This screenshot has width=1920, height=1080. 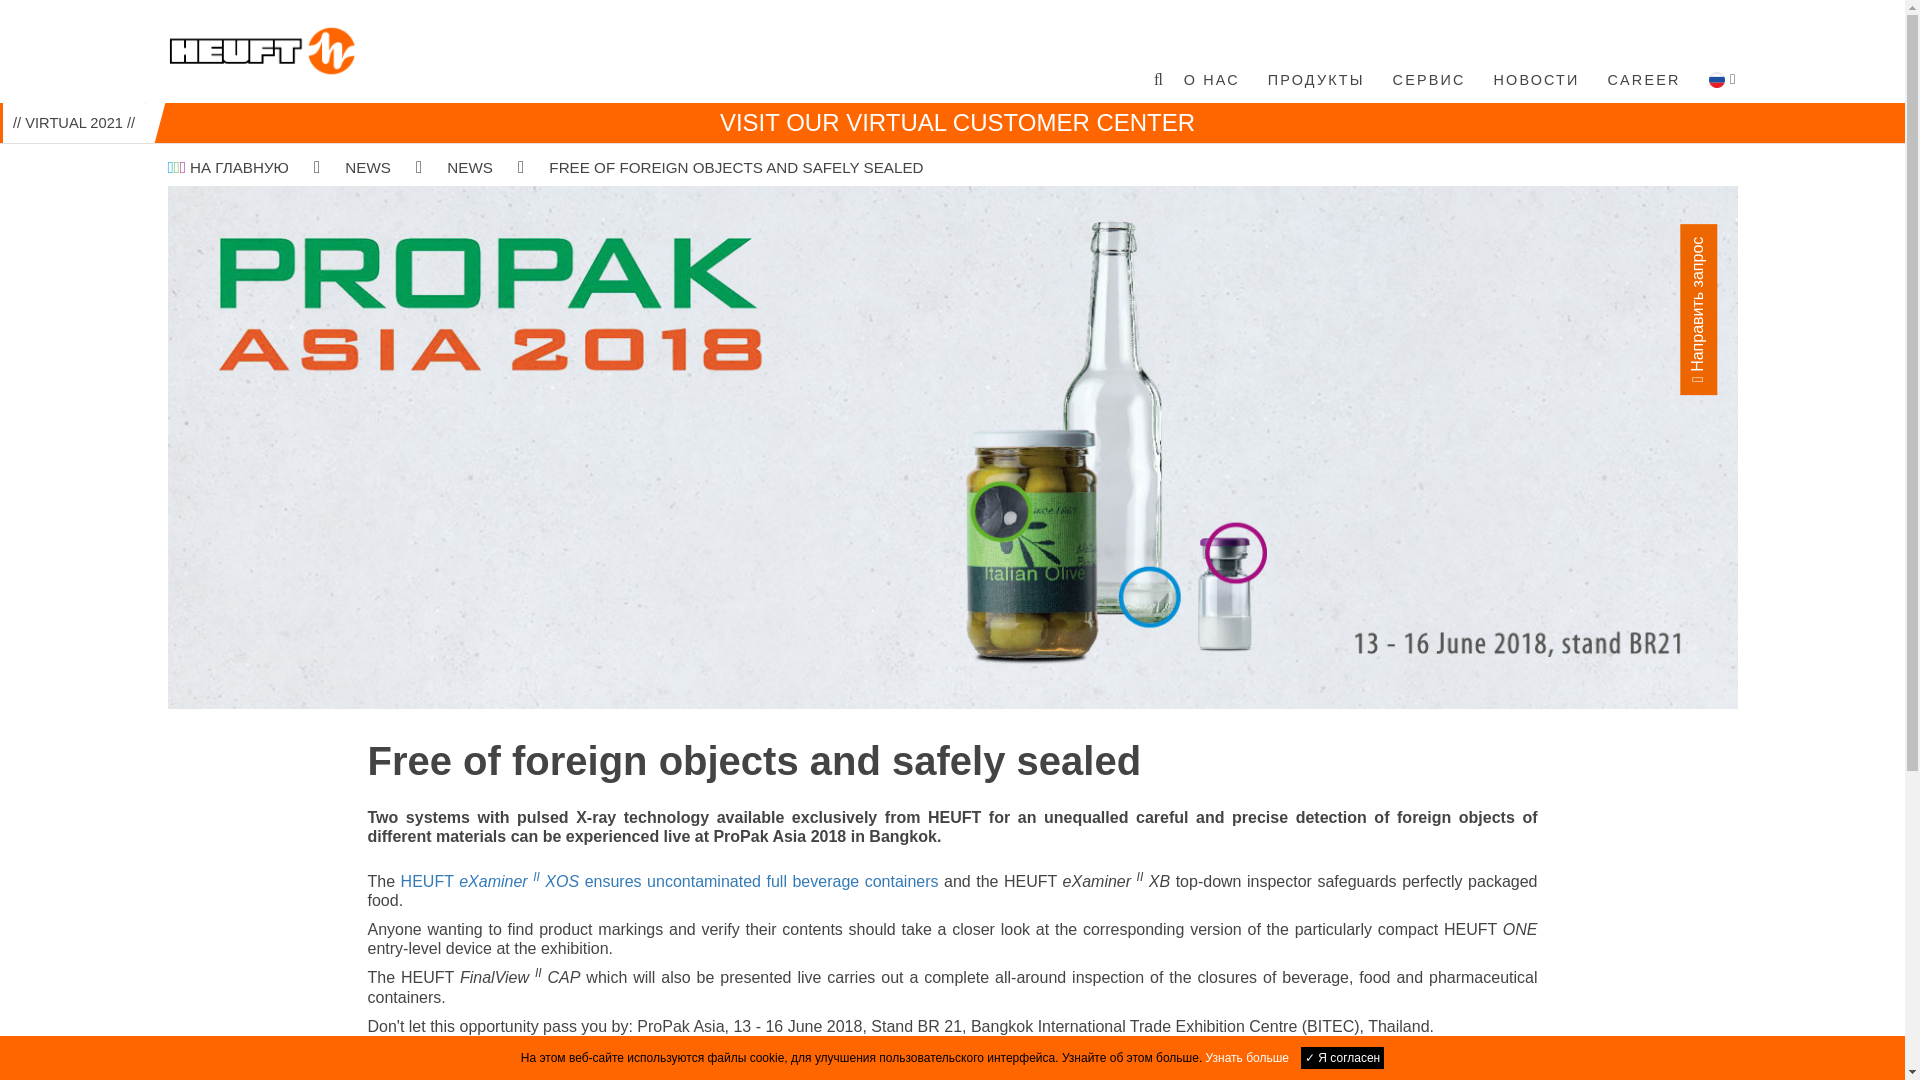 I want to click on CAREER, so click(x=1644, y=80).